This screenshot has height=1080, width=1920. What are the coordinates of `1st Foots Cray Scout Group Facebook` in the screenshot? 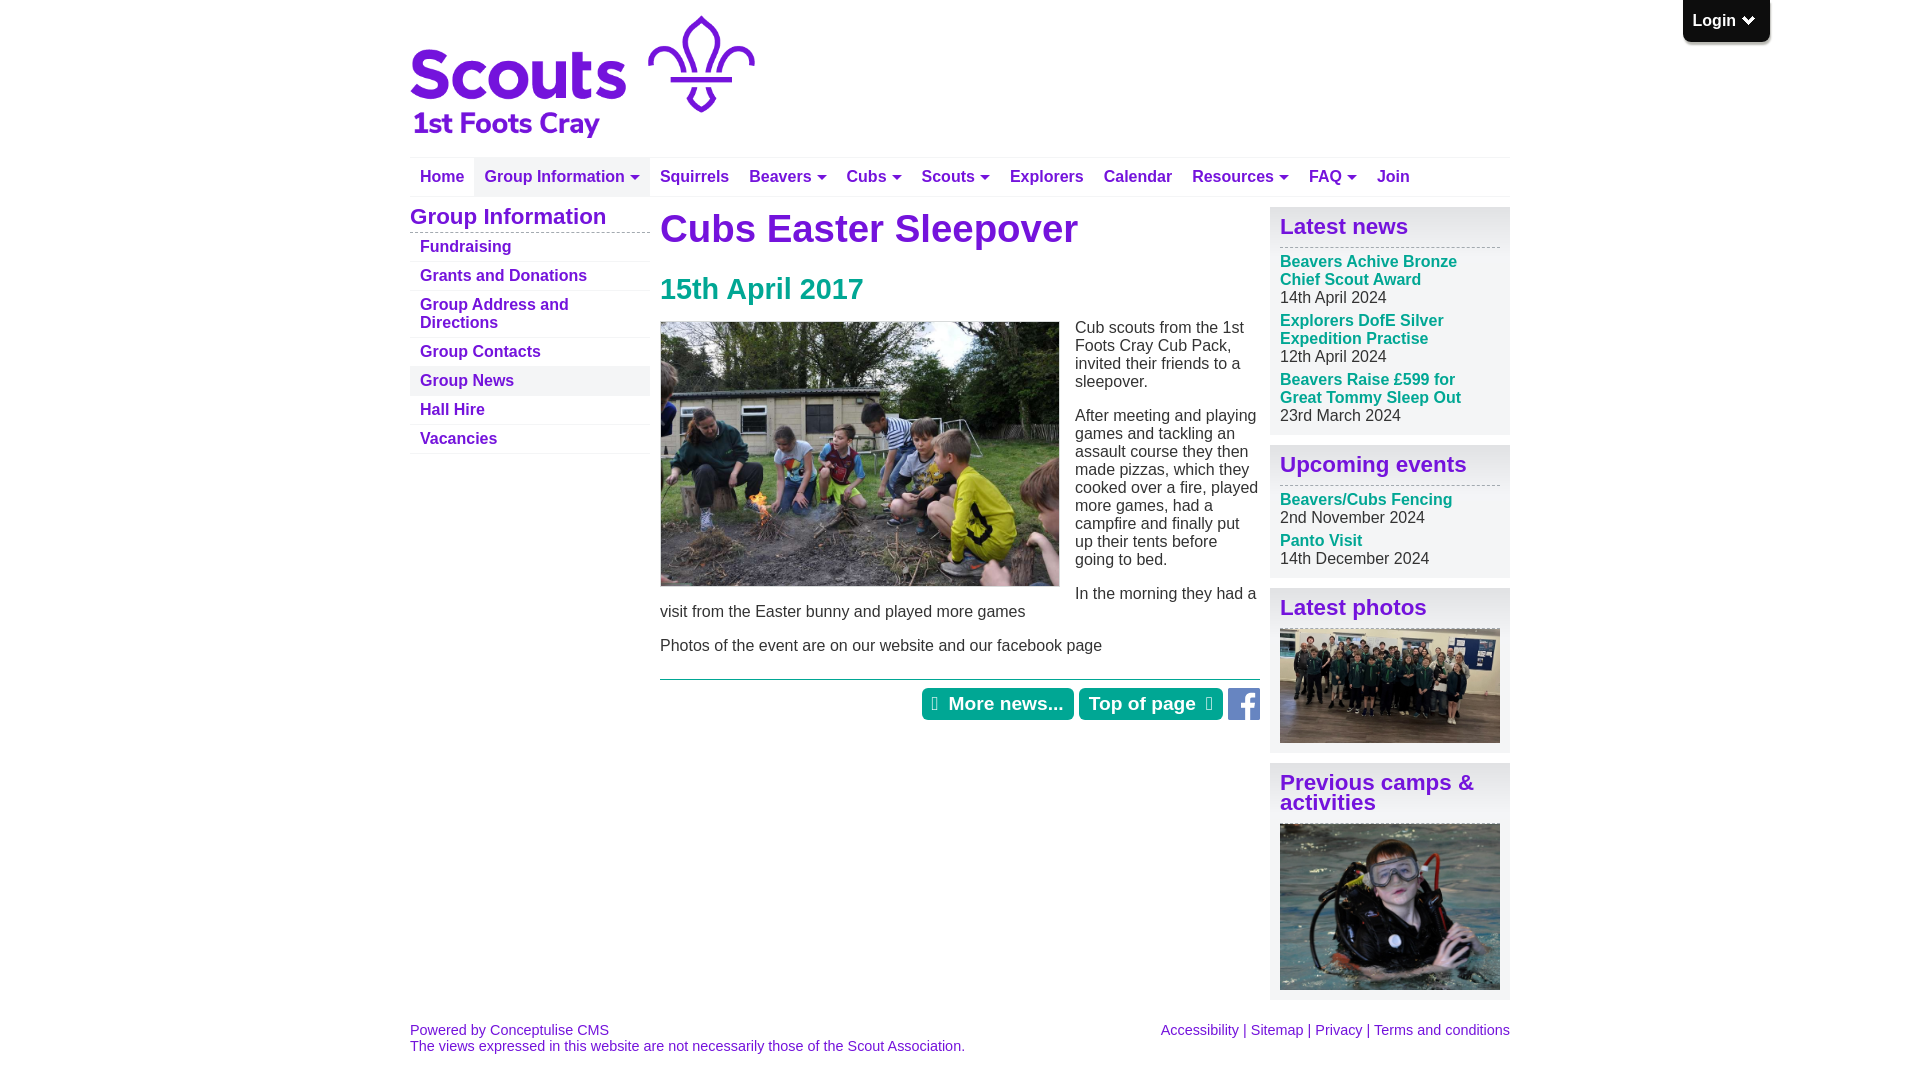 It's located at (1244, 714).